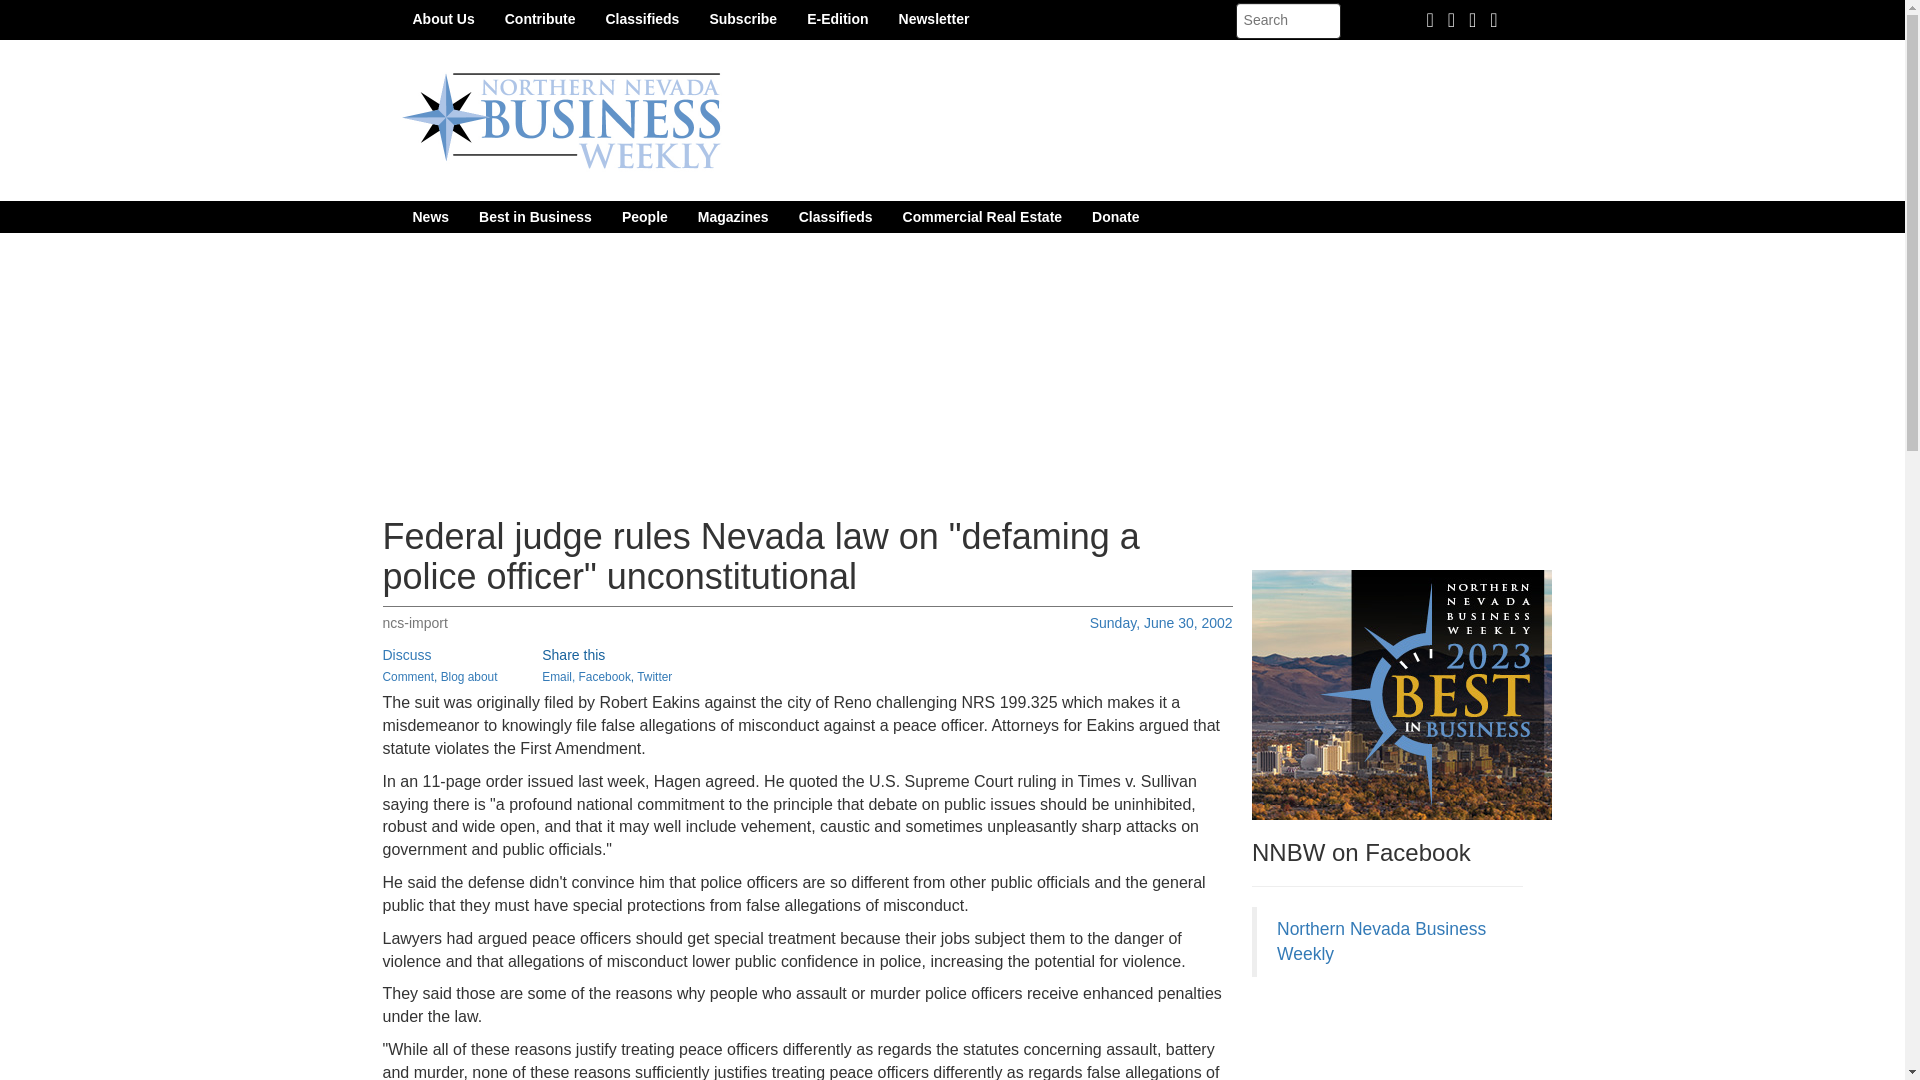 Image resolution: width=1920 pixels, height=1080 pixels. I want to click on People, so click(644, 216).